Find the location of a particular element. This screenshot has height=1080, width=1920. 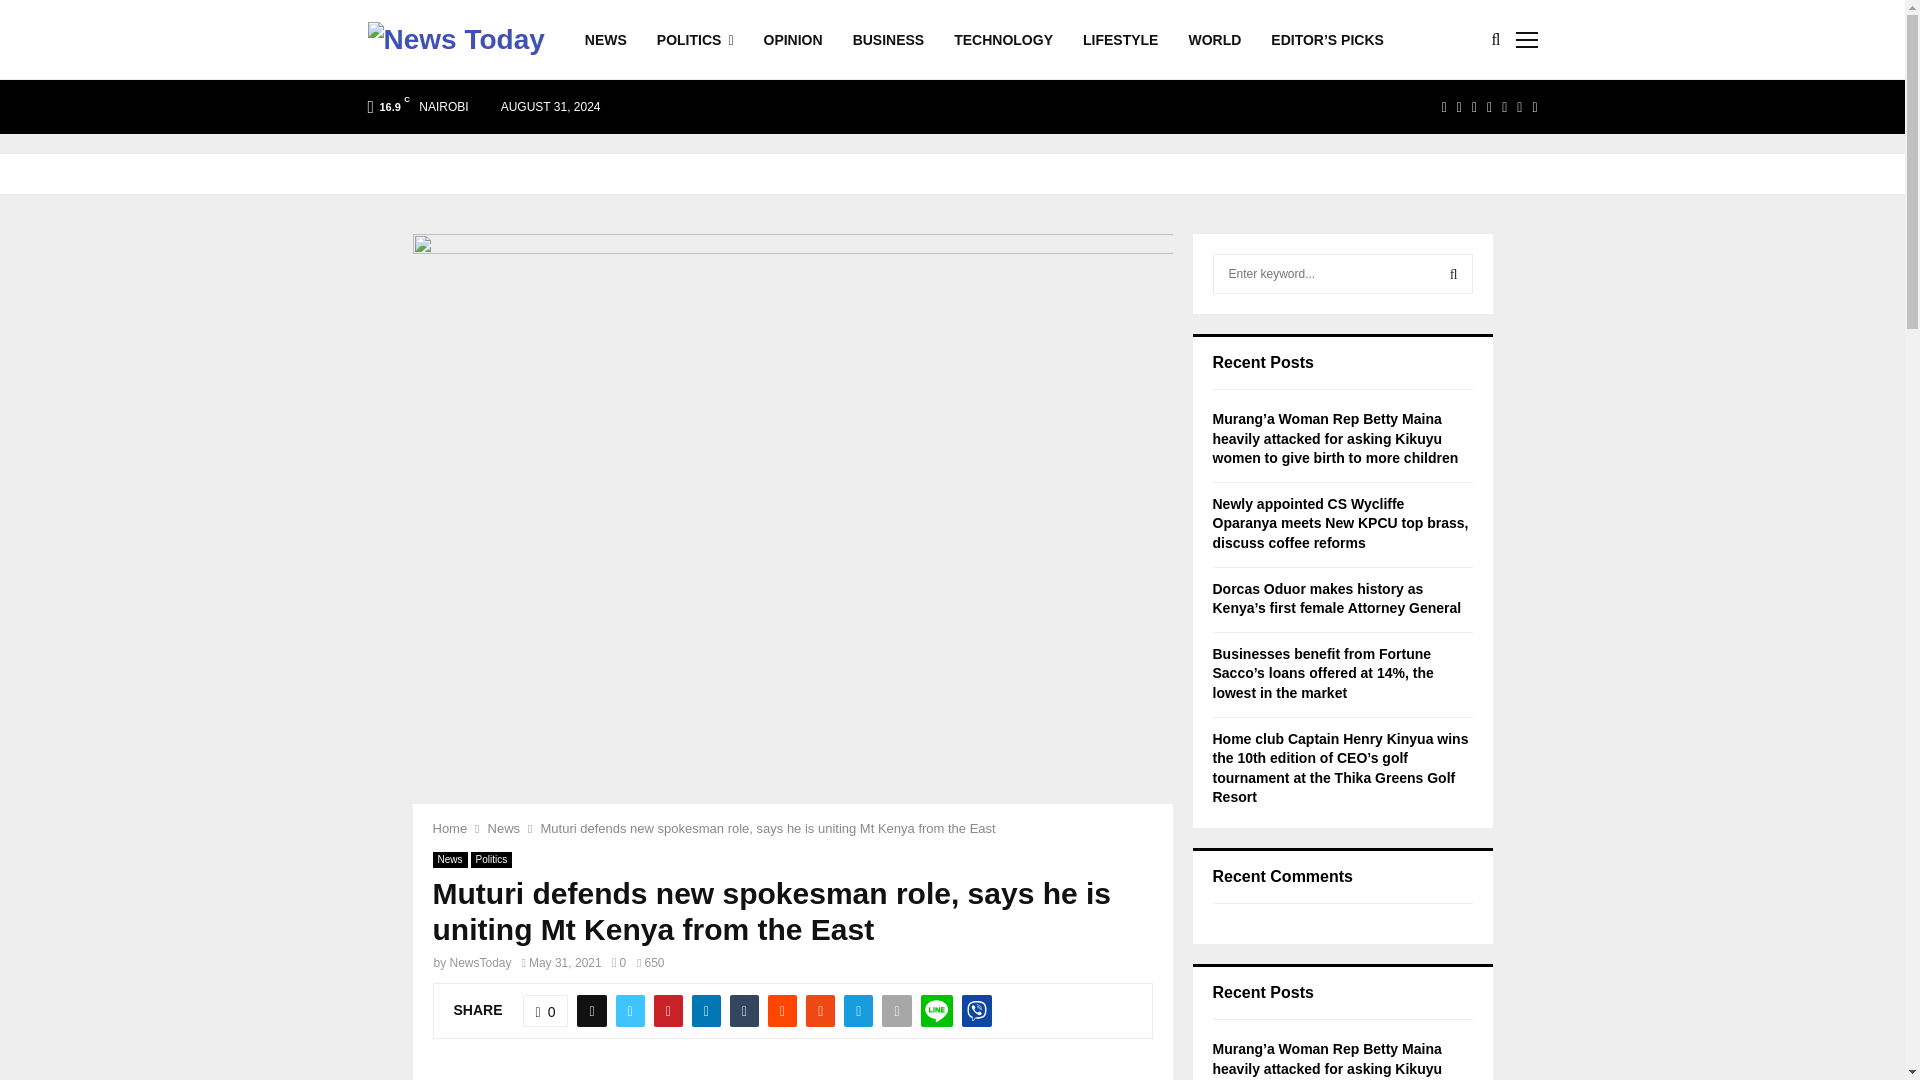

TECHNOLOGY is located at coordinates (1003, 40).